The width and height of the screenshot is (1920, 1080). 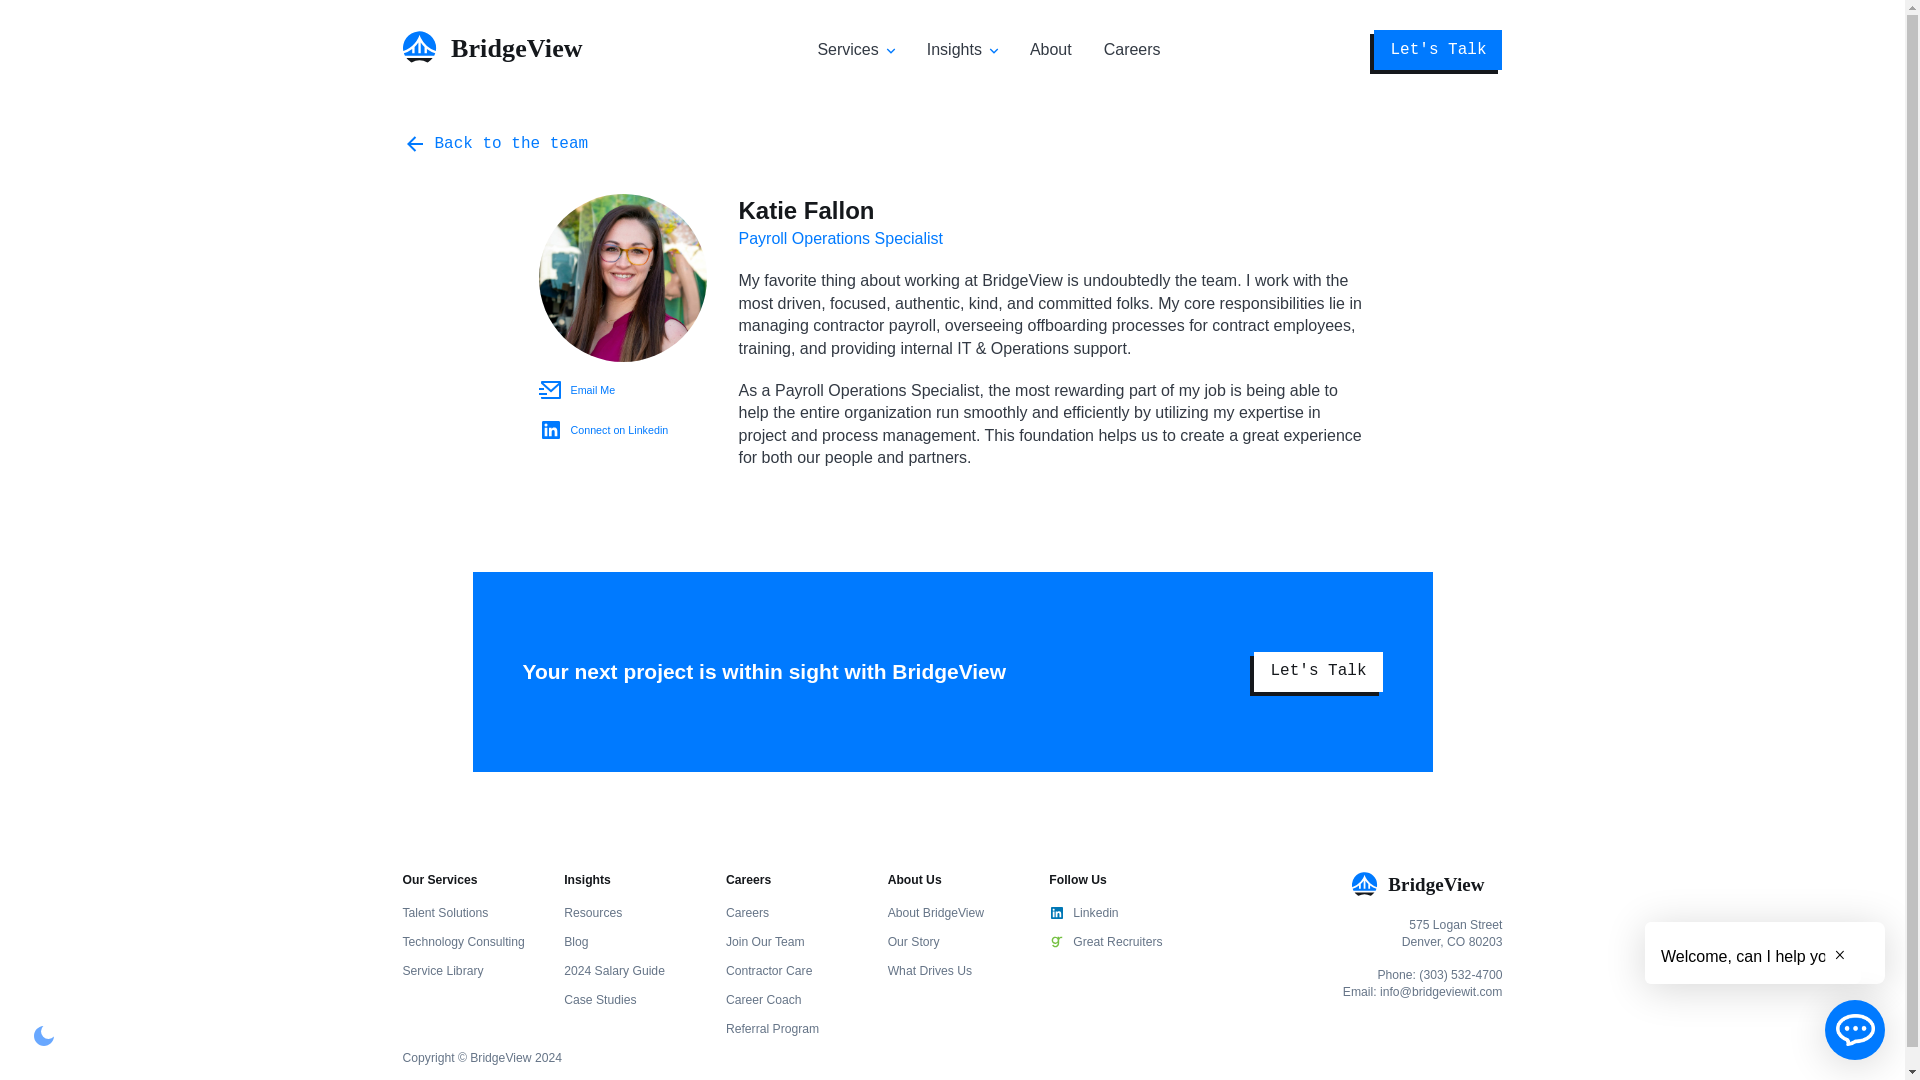 What do you see at coordinates (747, 913) in the screenshot?
I see `Careers` at bounding box center [747, 913].